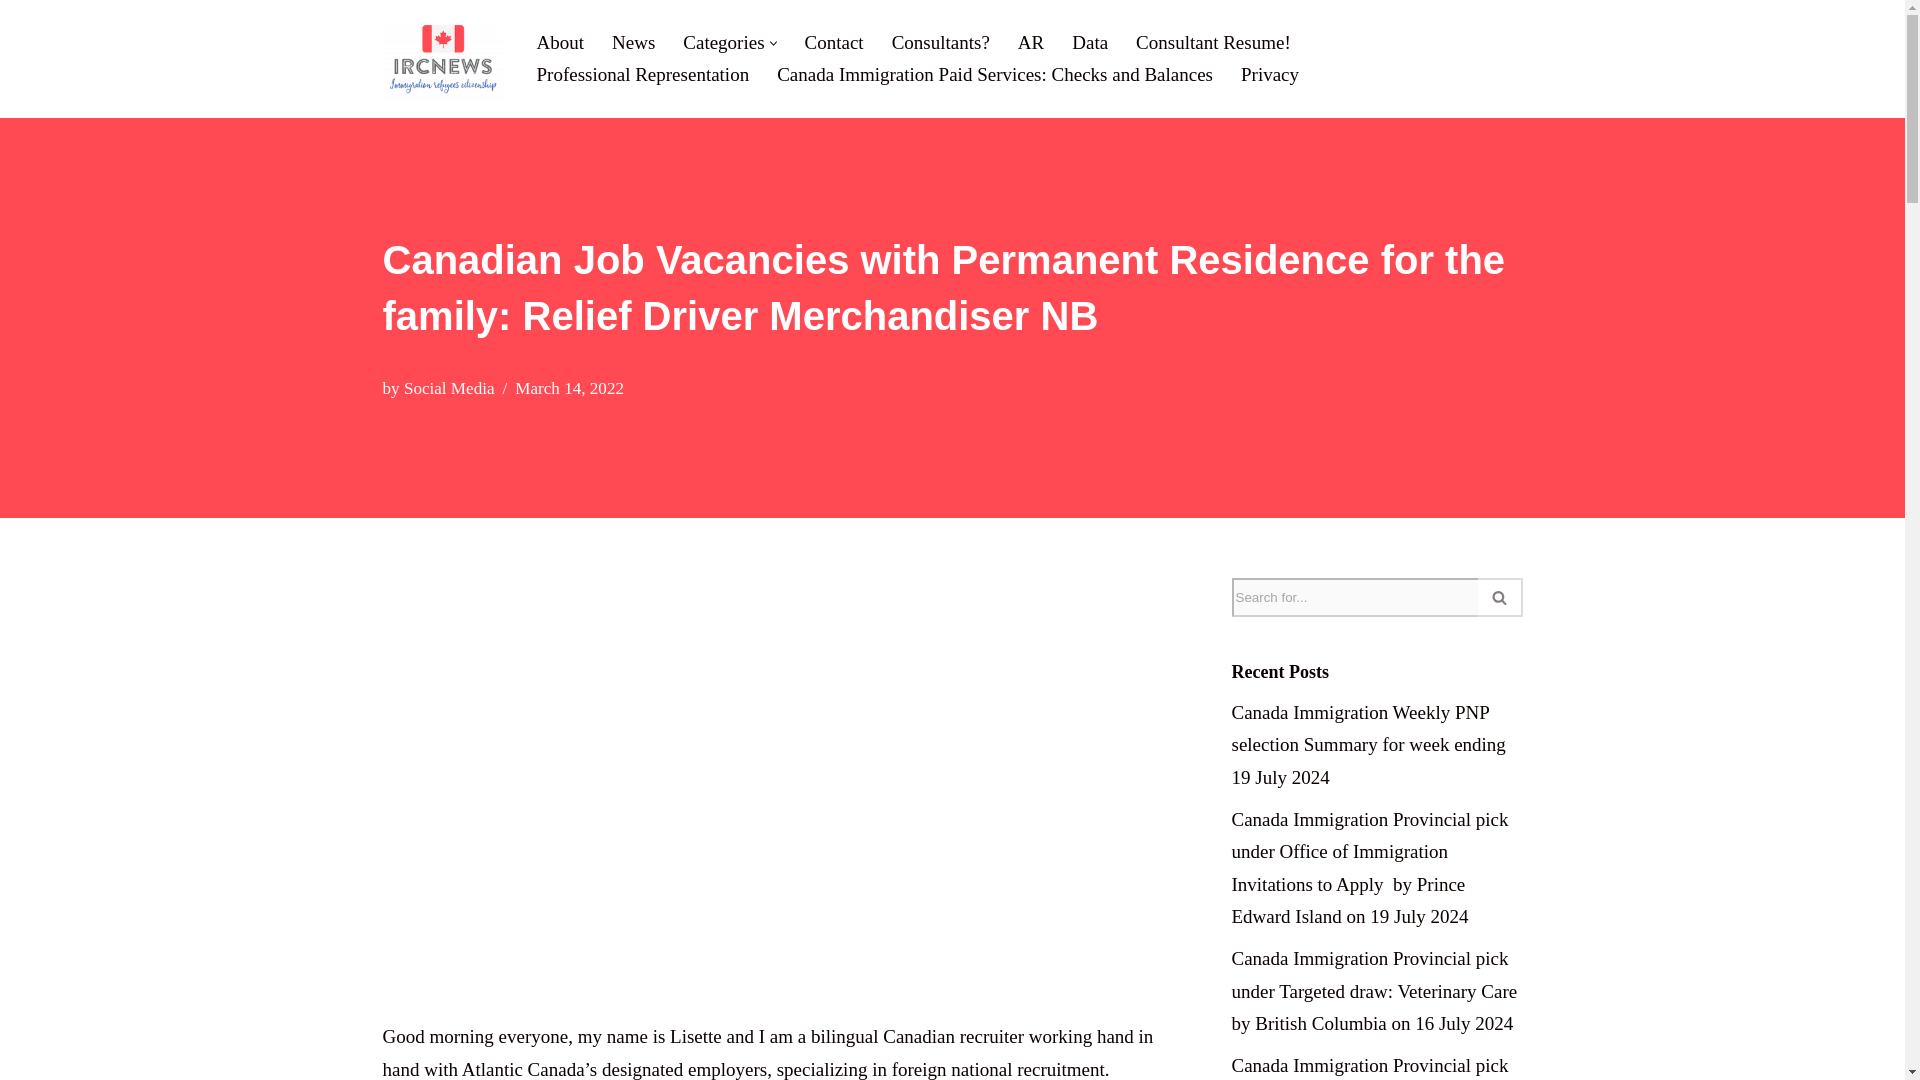  What do you see at coordinates (1213, 42) in the screenshot?
I see `Consultant Resume!` at bounding box center [1213, 42].